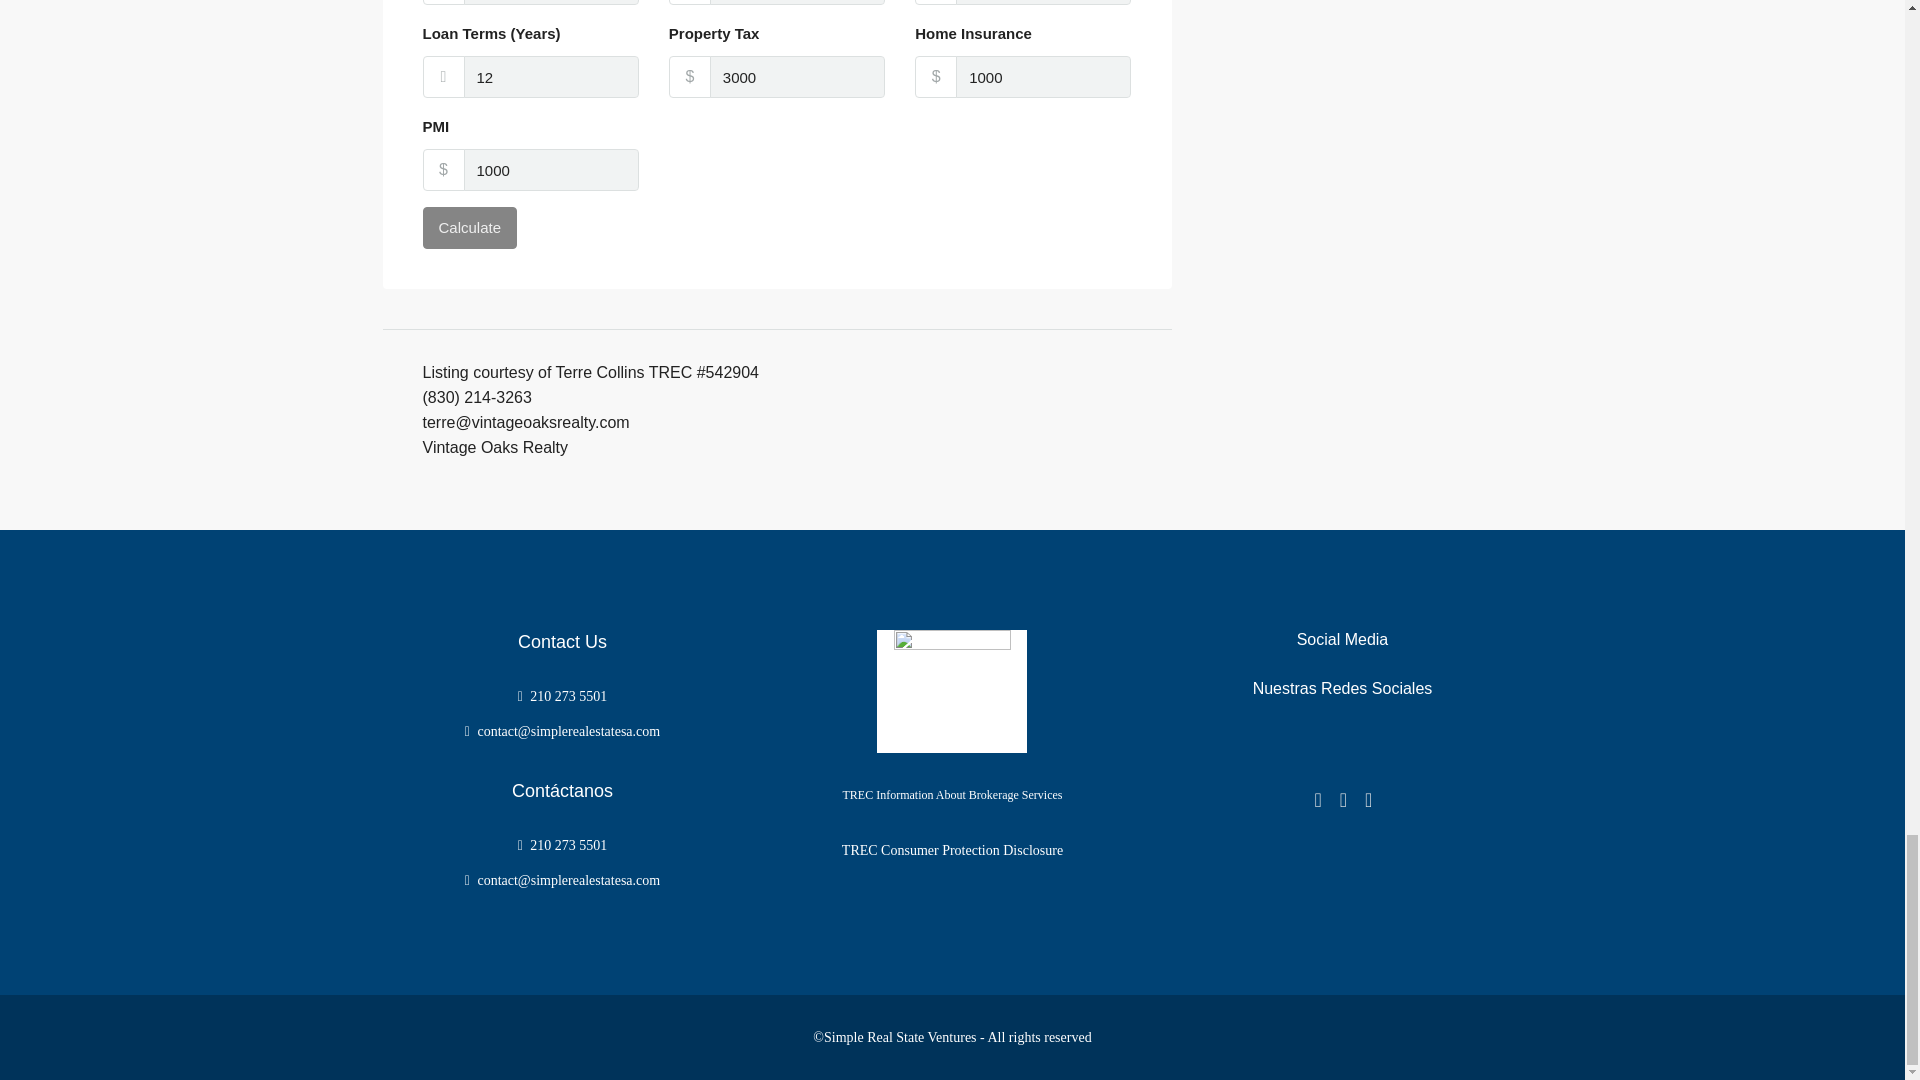 The image size is (1920, 1080). What do you see at coordinates (1043, 2) in the screenshot?
I see `3.5` at bounding box center [1043, 2].